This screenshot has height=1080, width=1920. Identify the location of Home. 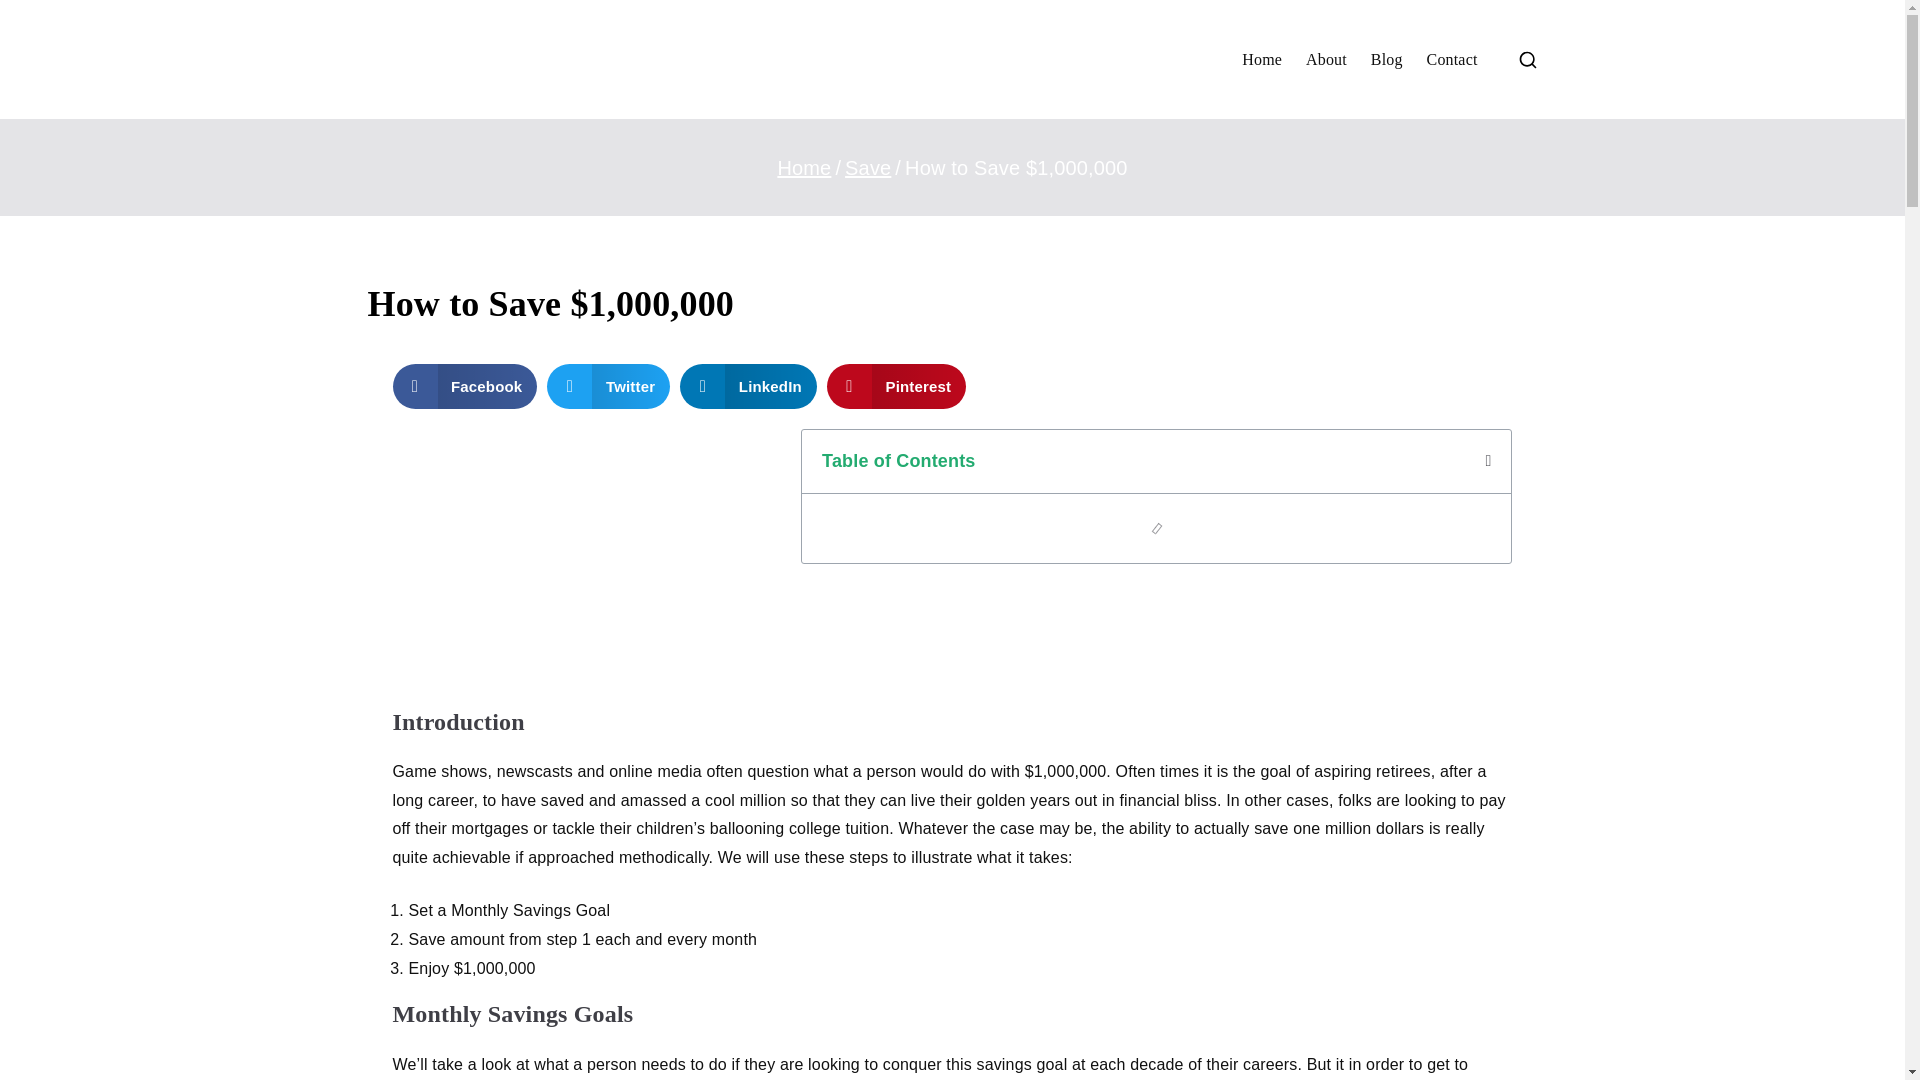
(1262, 60).